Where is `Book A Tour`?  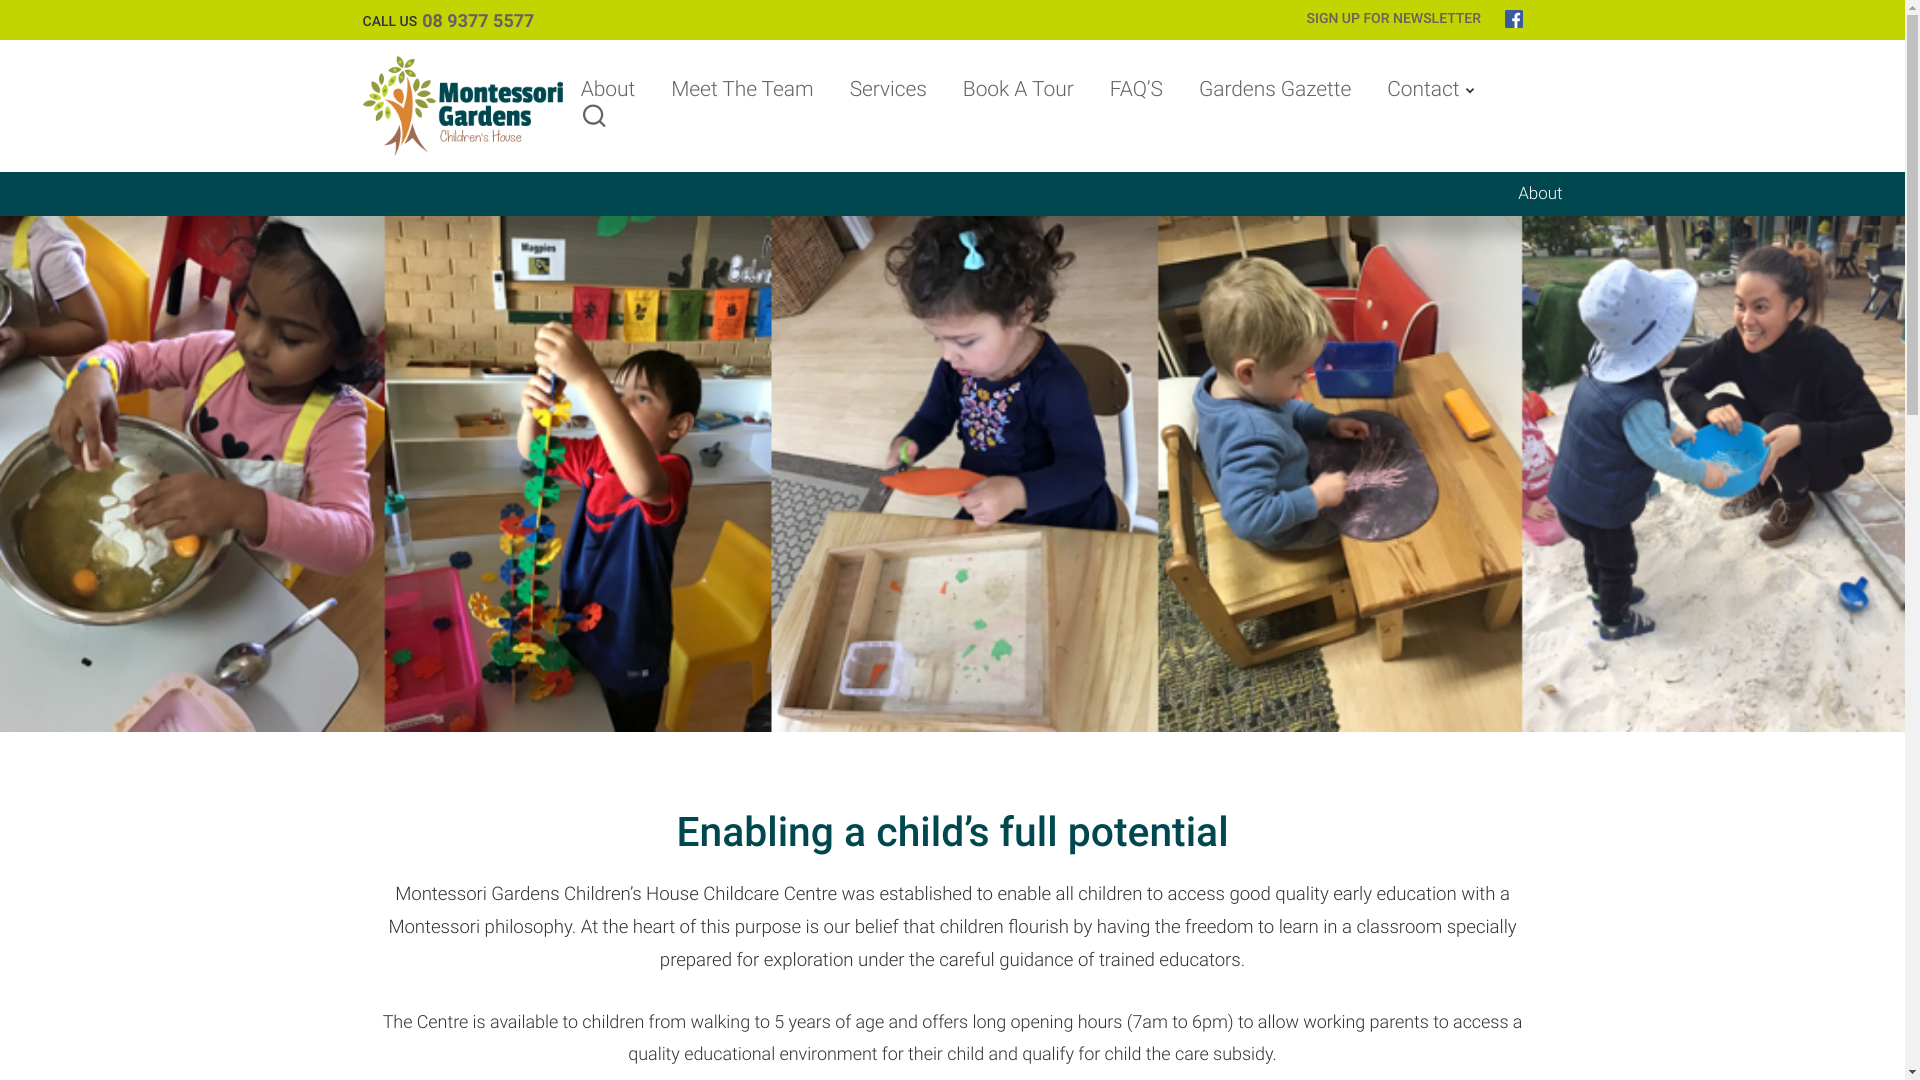
Book A Tour is located at coordinates (1018, 90).